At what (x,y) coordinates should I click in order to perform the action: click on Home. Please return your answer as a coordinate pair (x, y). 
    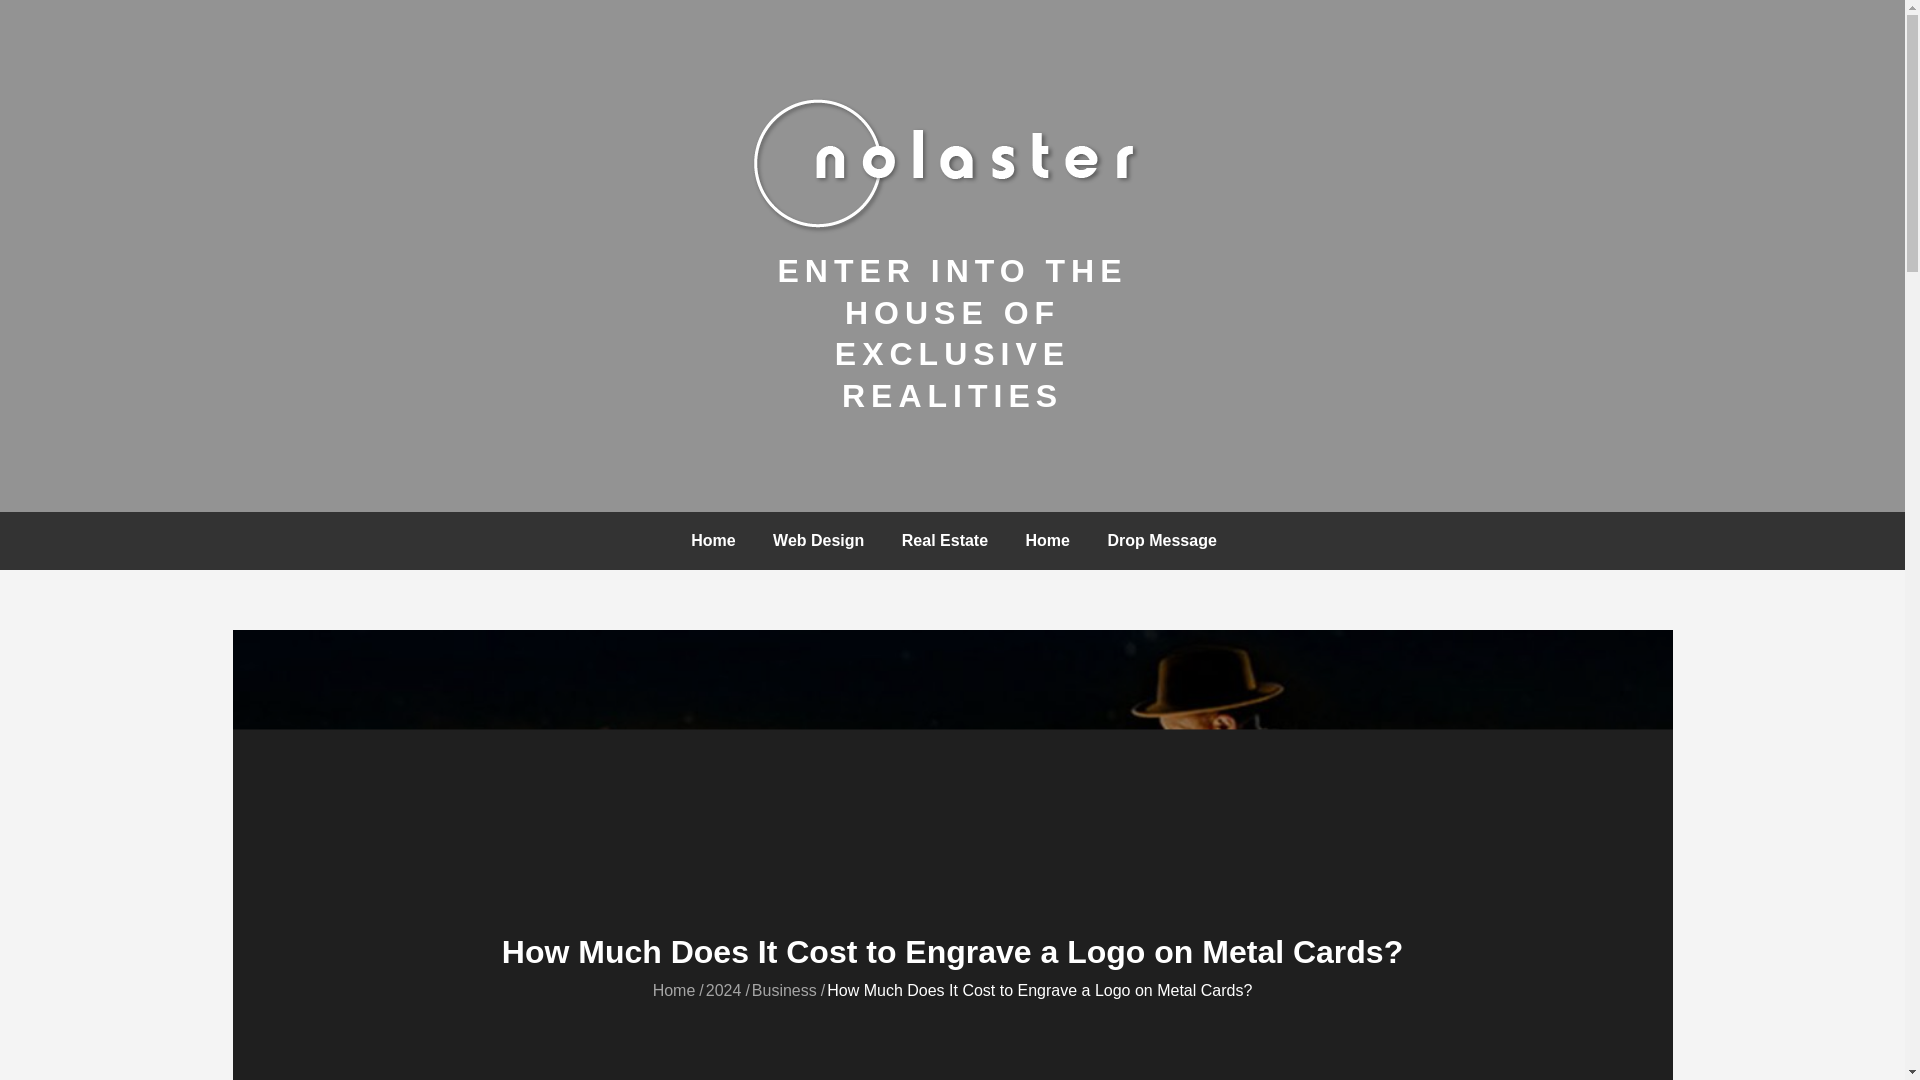
    Looking at the image, I should click on (712, 540).